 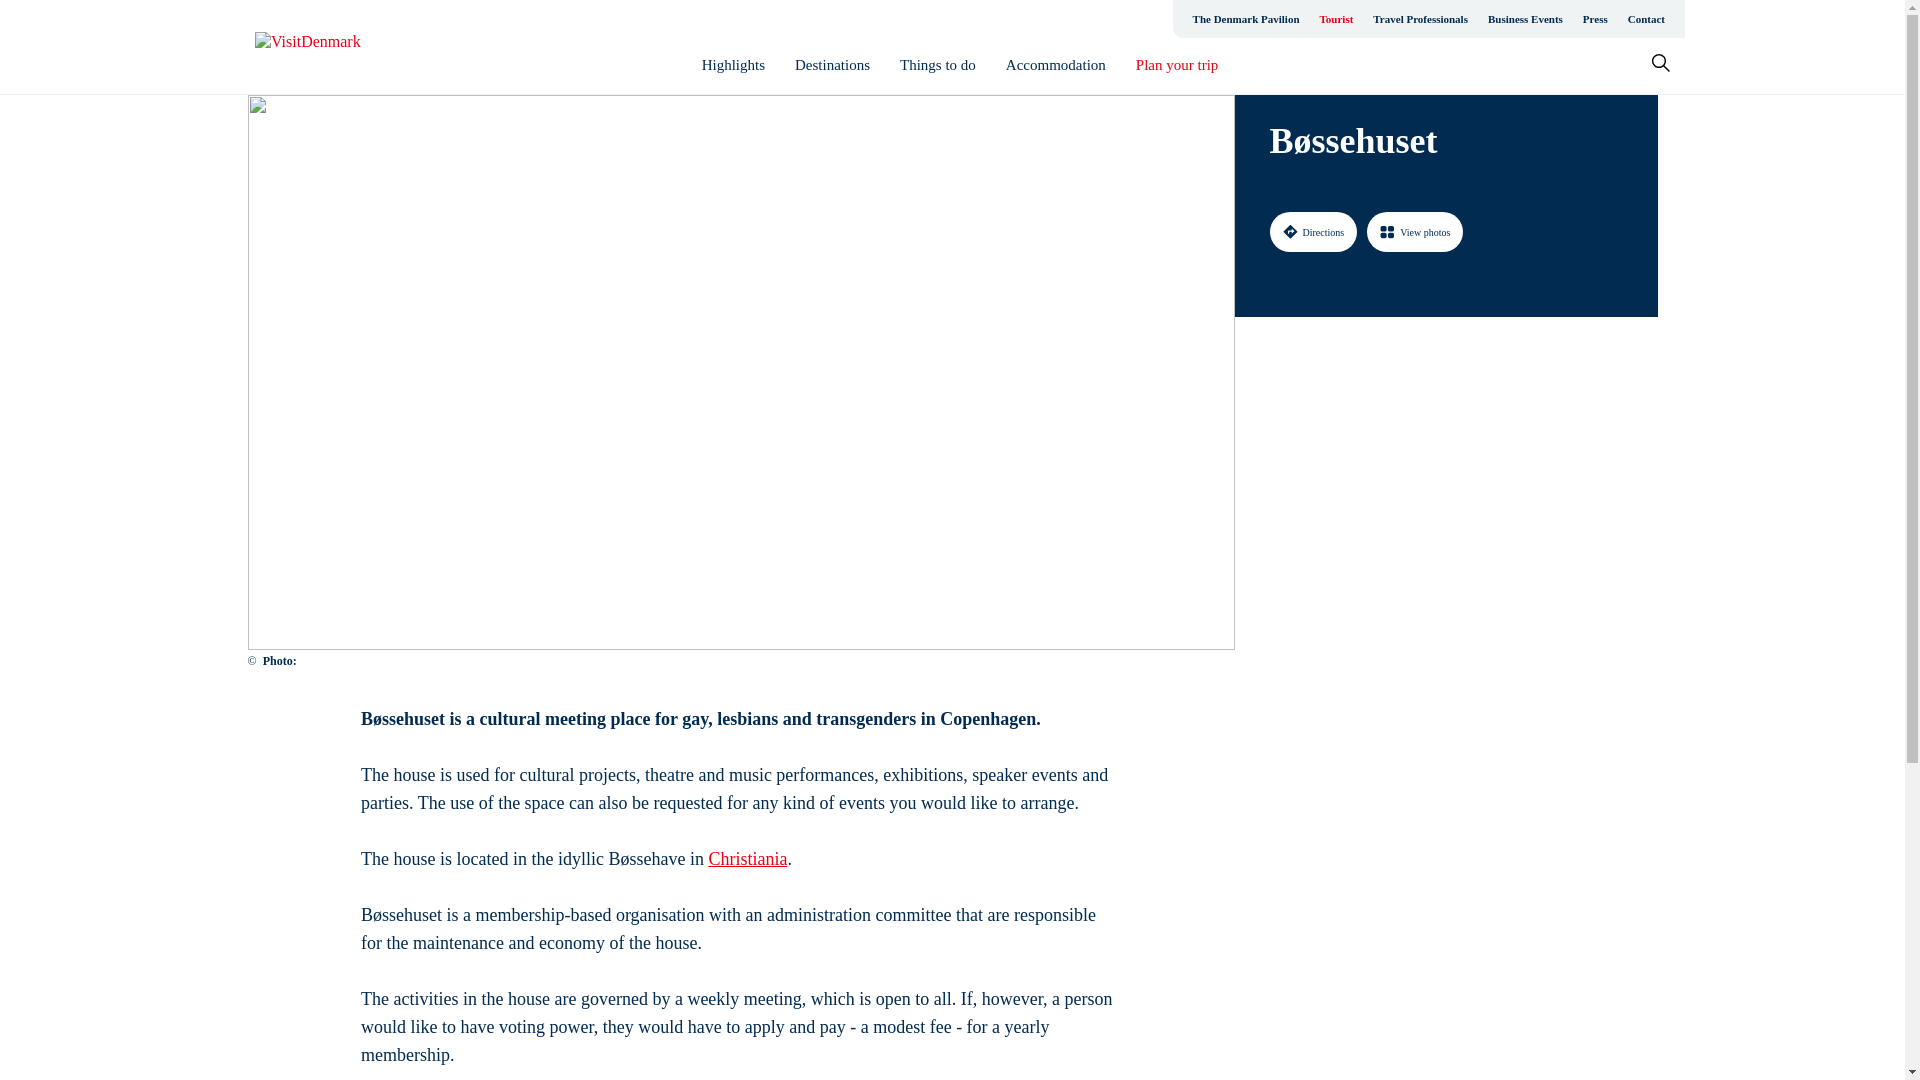 What do you see at coordinates (1415, 231) in the screenshot?
I see `View photos` at bounding box center [1415, 231].